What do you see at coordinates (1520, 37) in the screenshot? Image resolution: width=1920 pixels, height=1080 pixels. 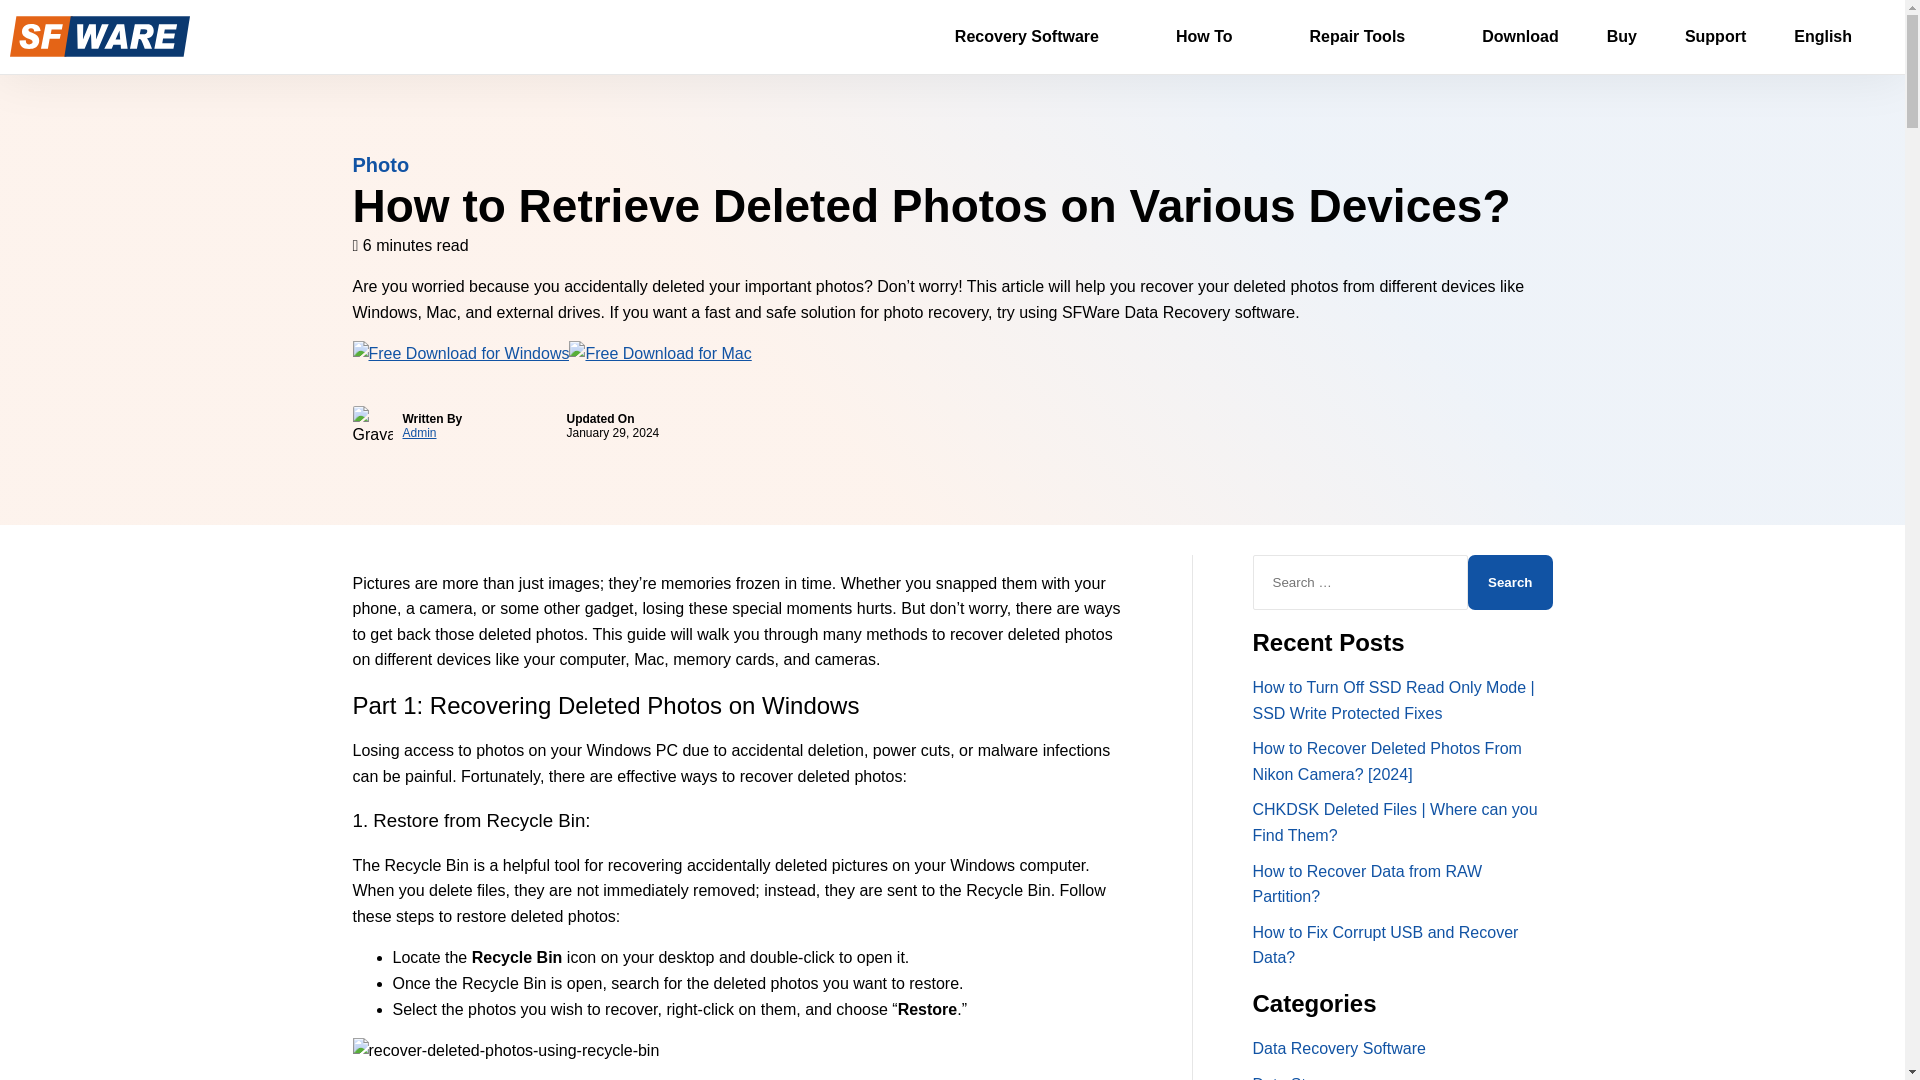 I see `Download` at bounding box center [1520, 37].